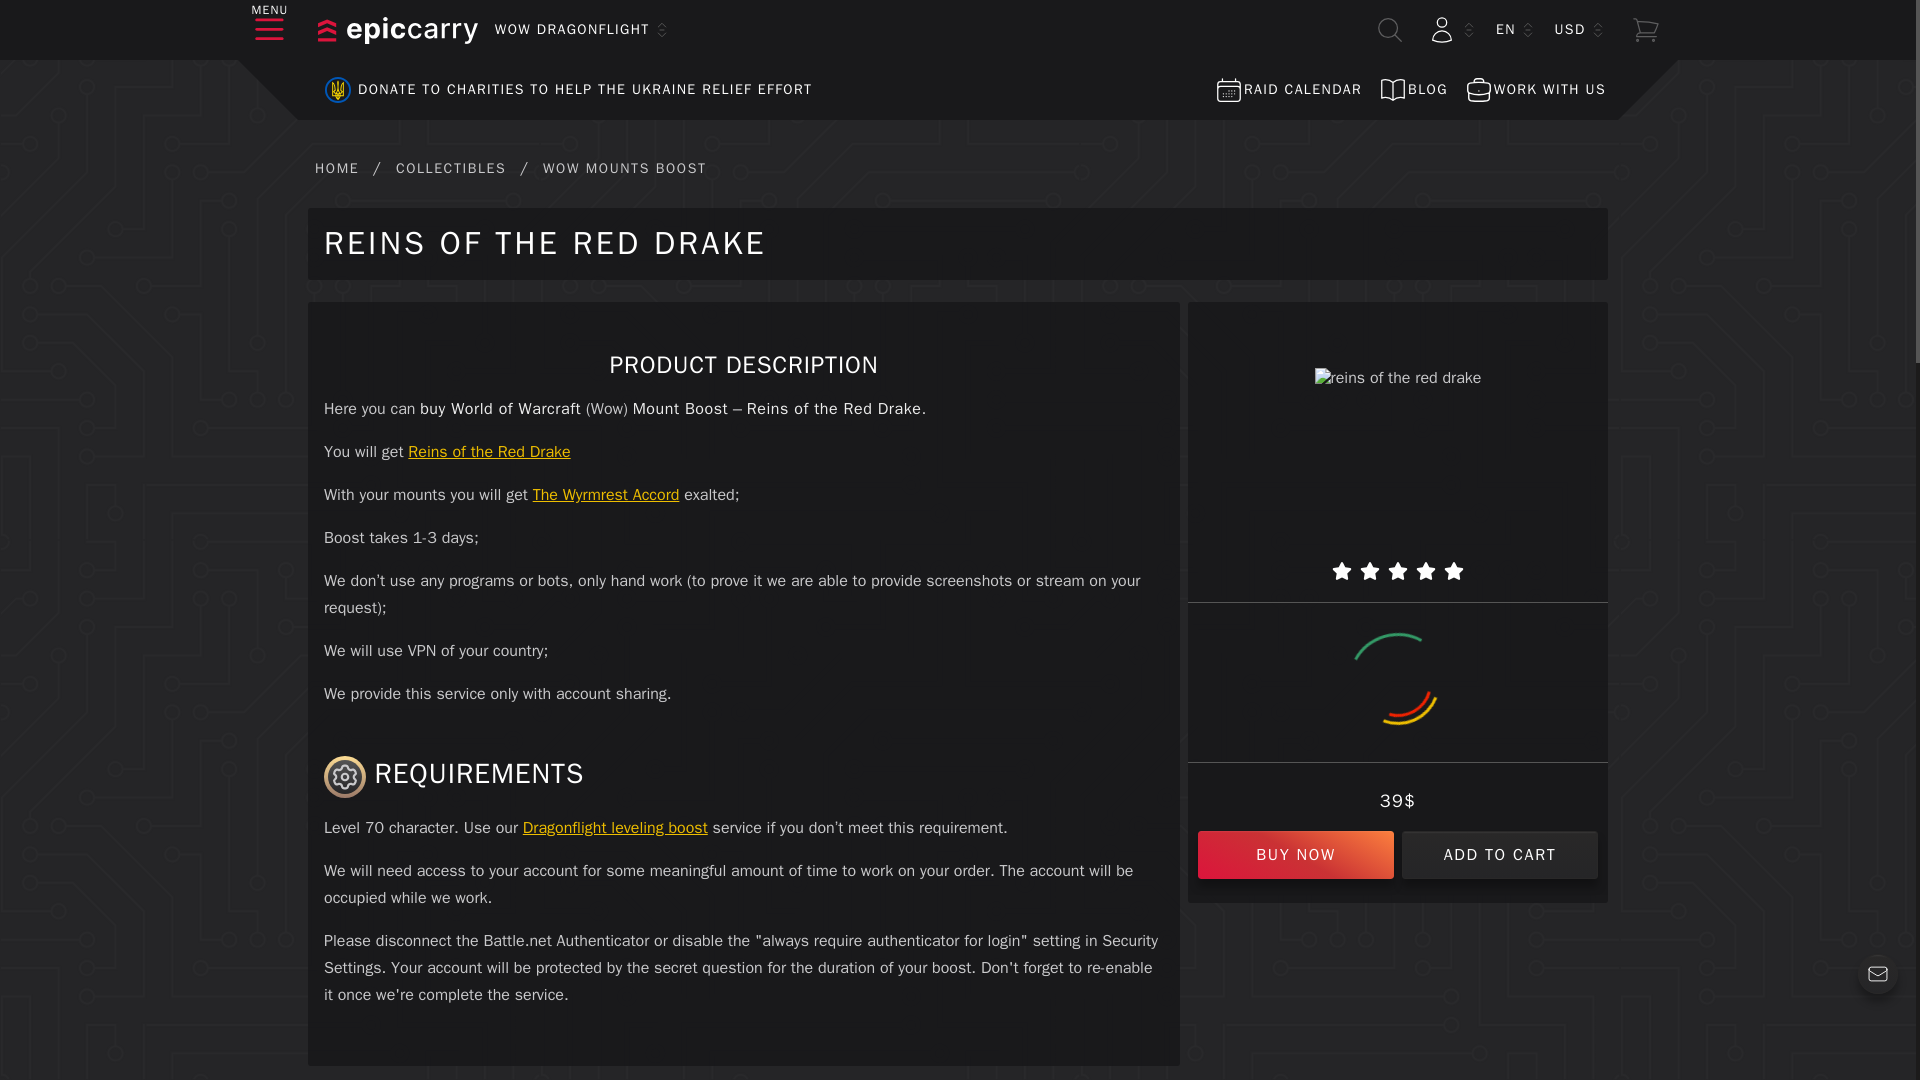 The height and width of the screenshot is (1080, 1920). Describe the element at coordinates (615, 828) in the screenshot. I see `Dragonflight leveling boost` at that location.